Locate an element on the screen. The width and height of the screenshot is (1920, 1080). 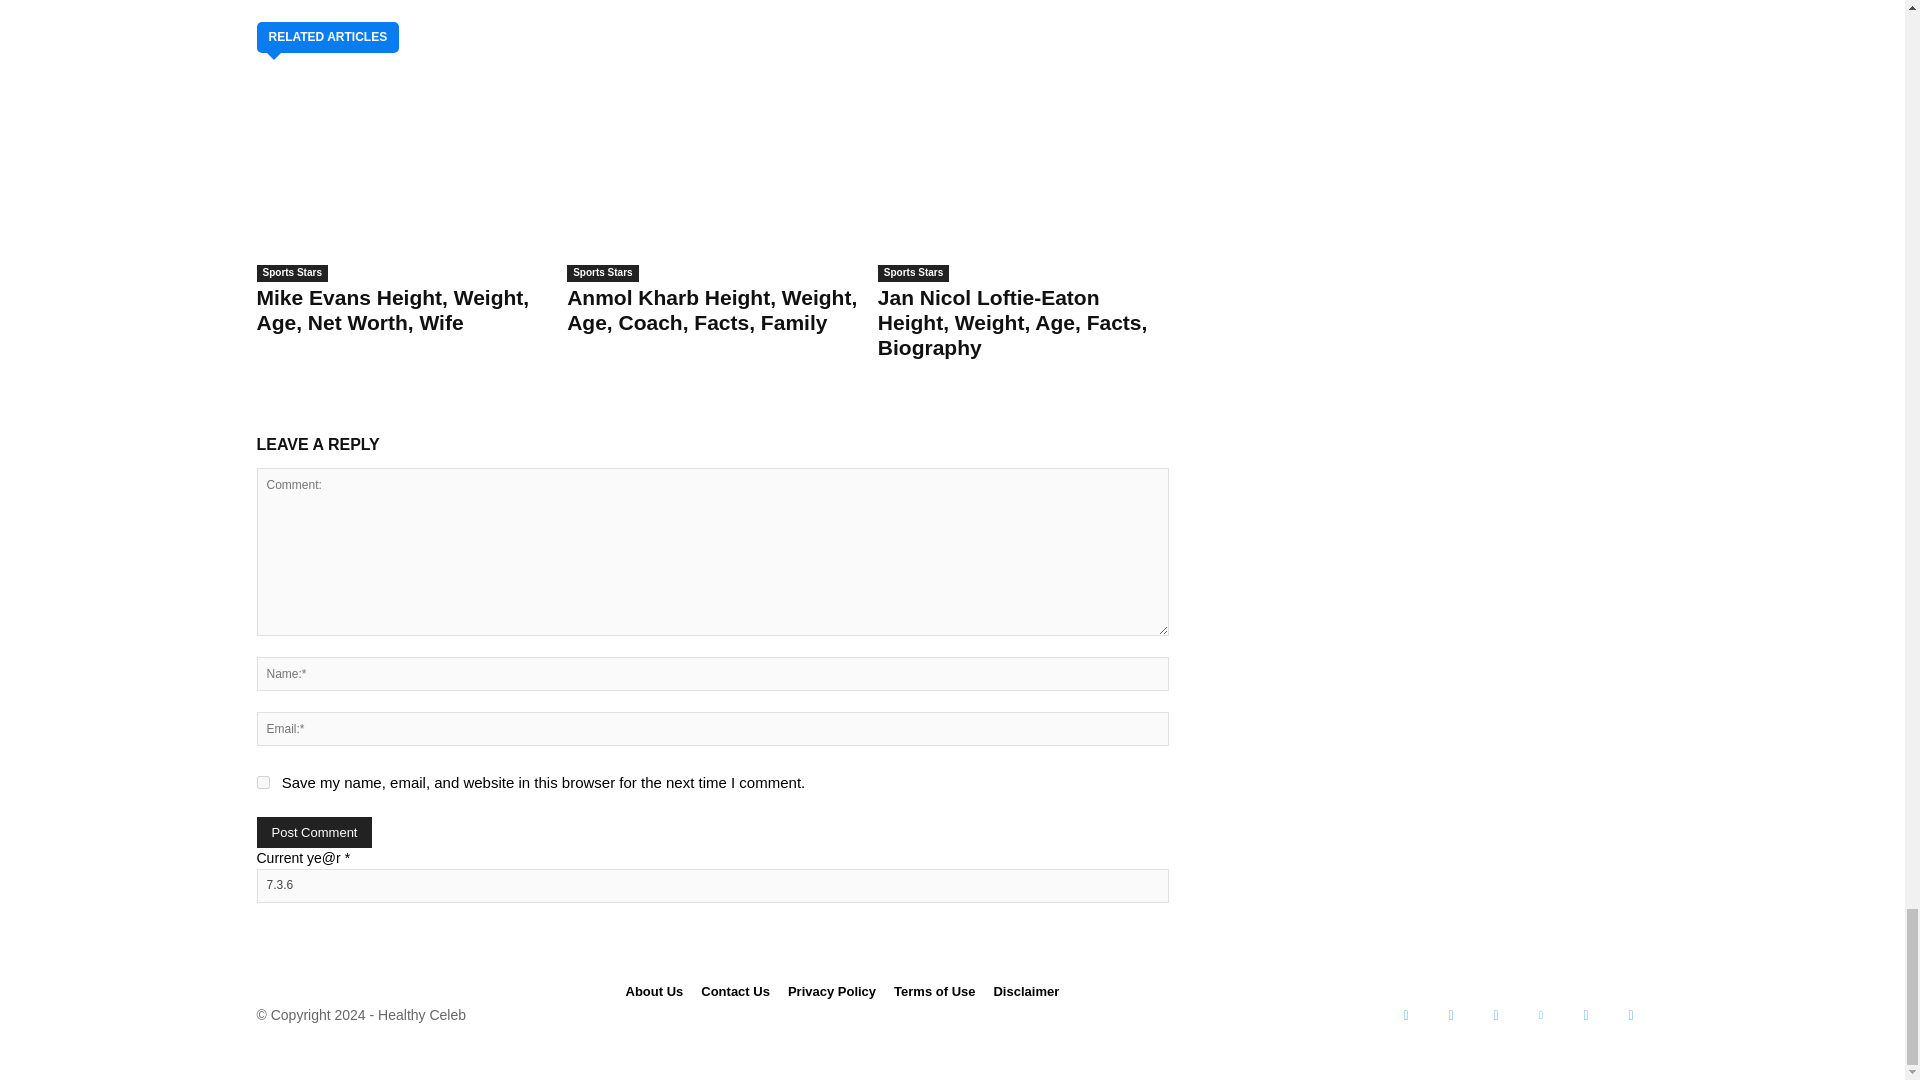
Post Comment is located at coordinates (314, 832).